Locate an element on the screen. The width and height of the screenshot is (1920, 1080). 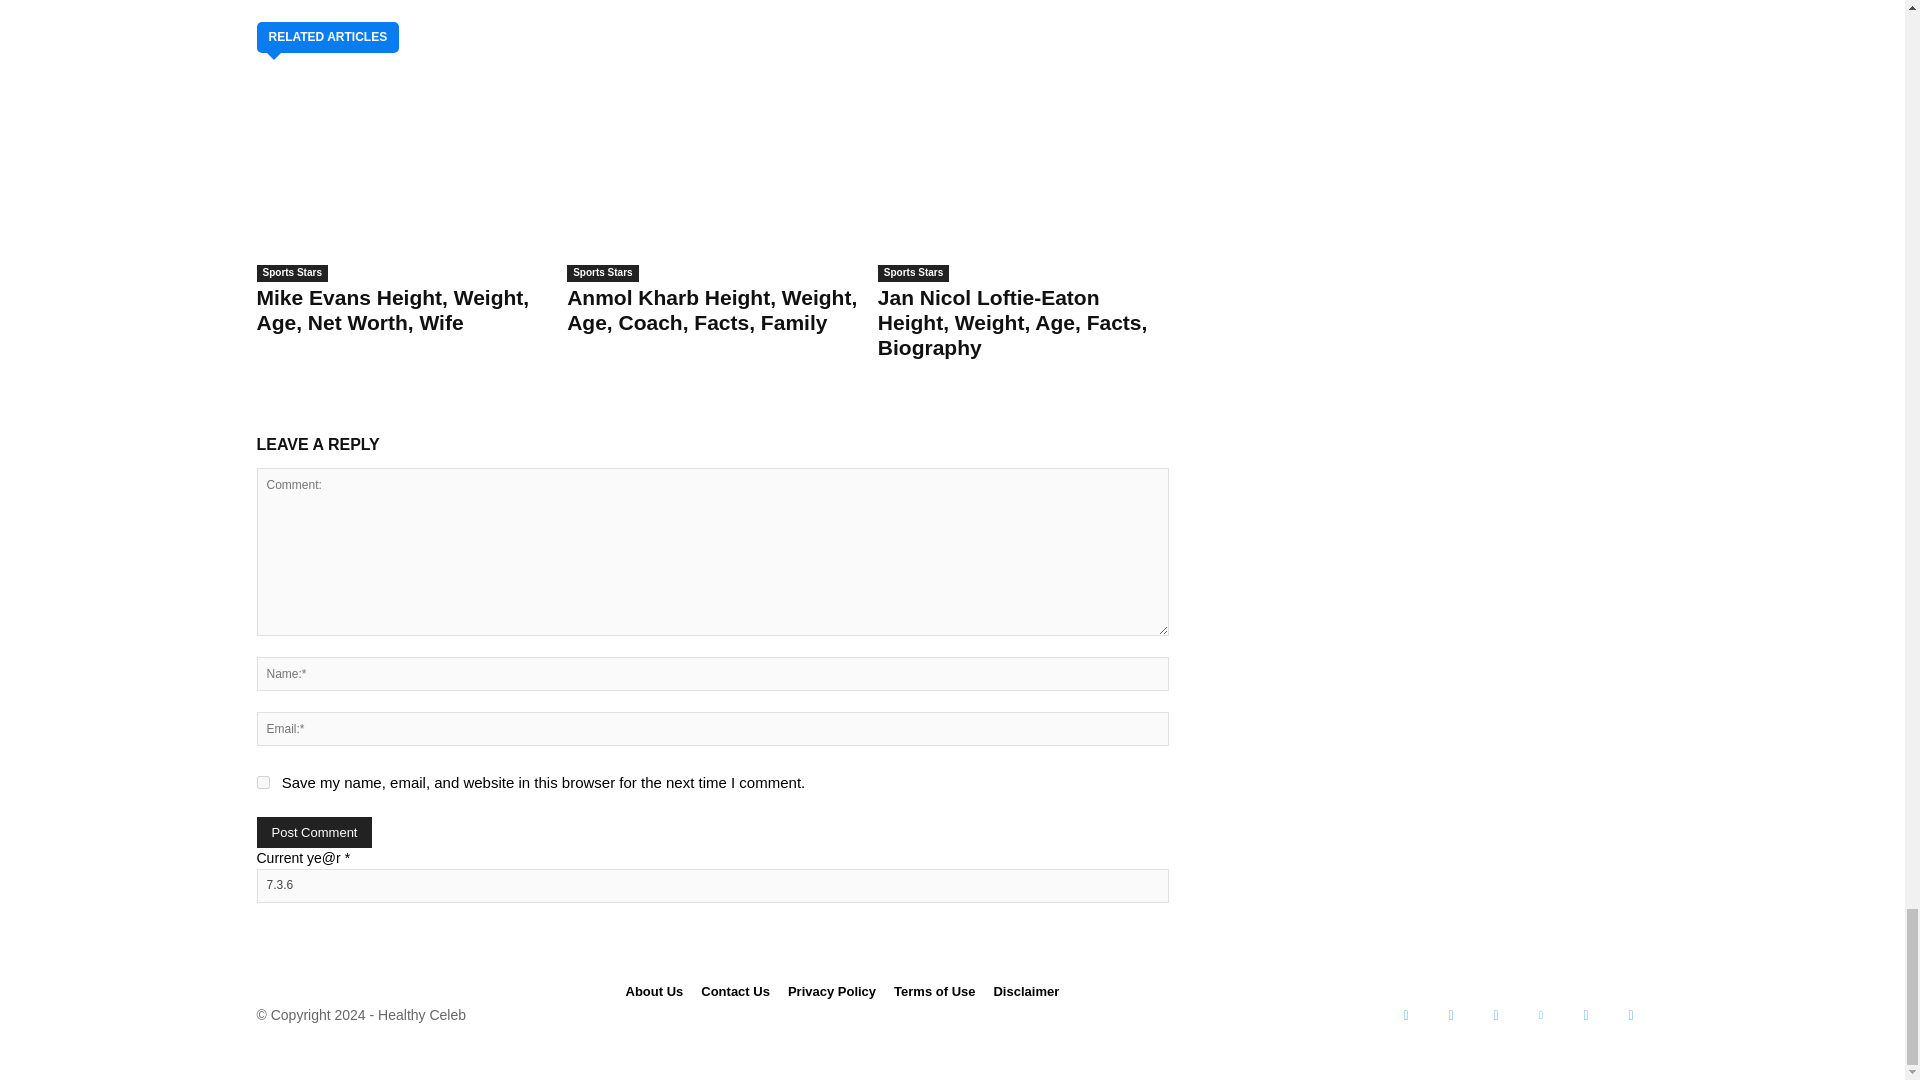
Post Comment is located at coordinates (314, 832).